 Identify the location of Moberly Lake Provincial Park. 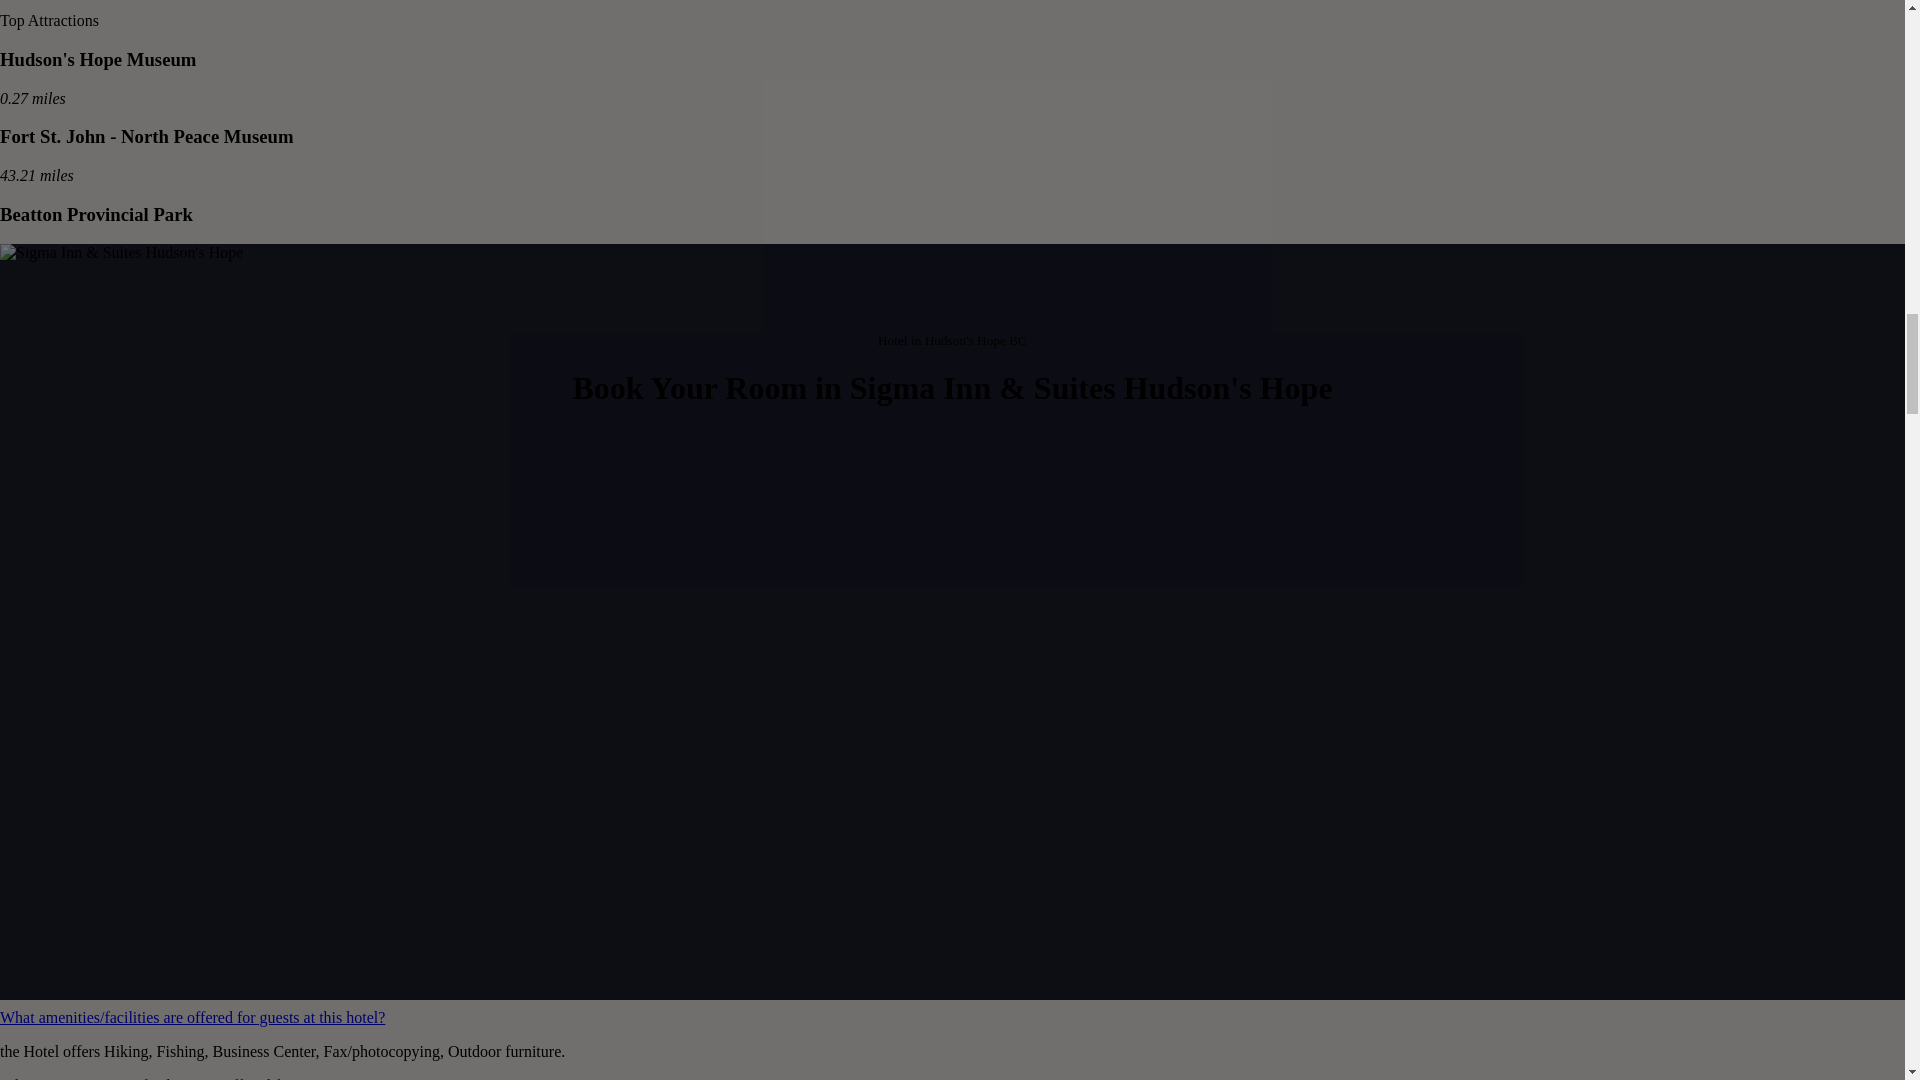
(122, 291).